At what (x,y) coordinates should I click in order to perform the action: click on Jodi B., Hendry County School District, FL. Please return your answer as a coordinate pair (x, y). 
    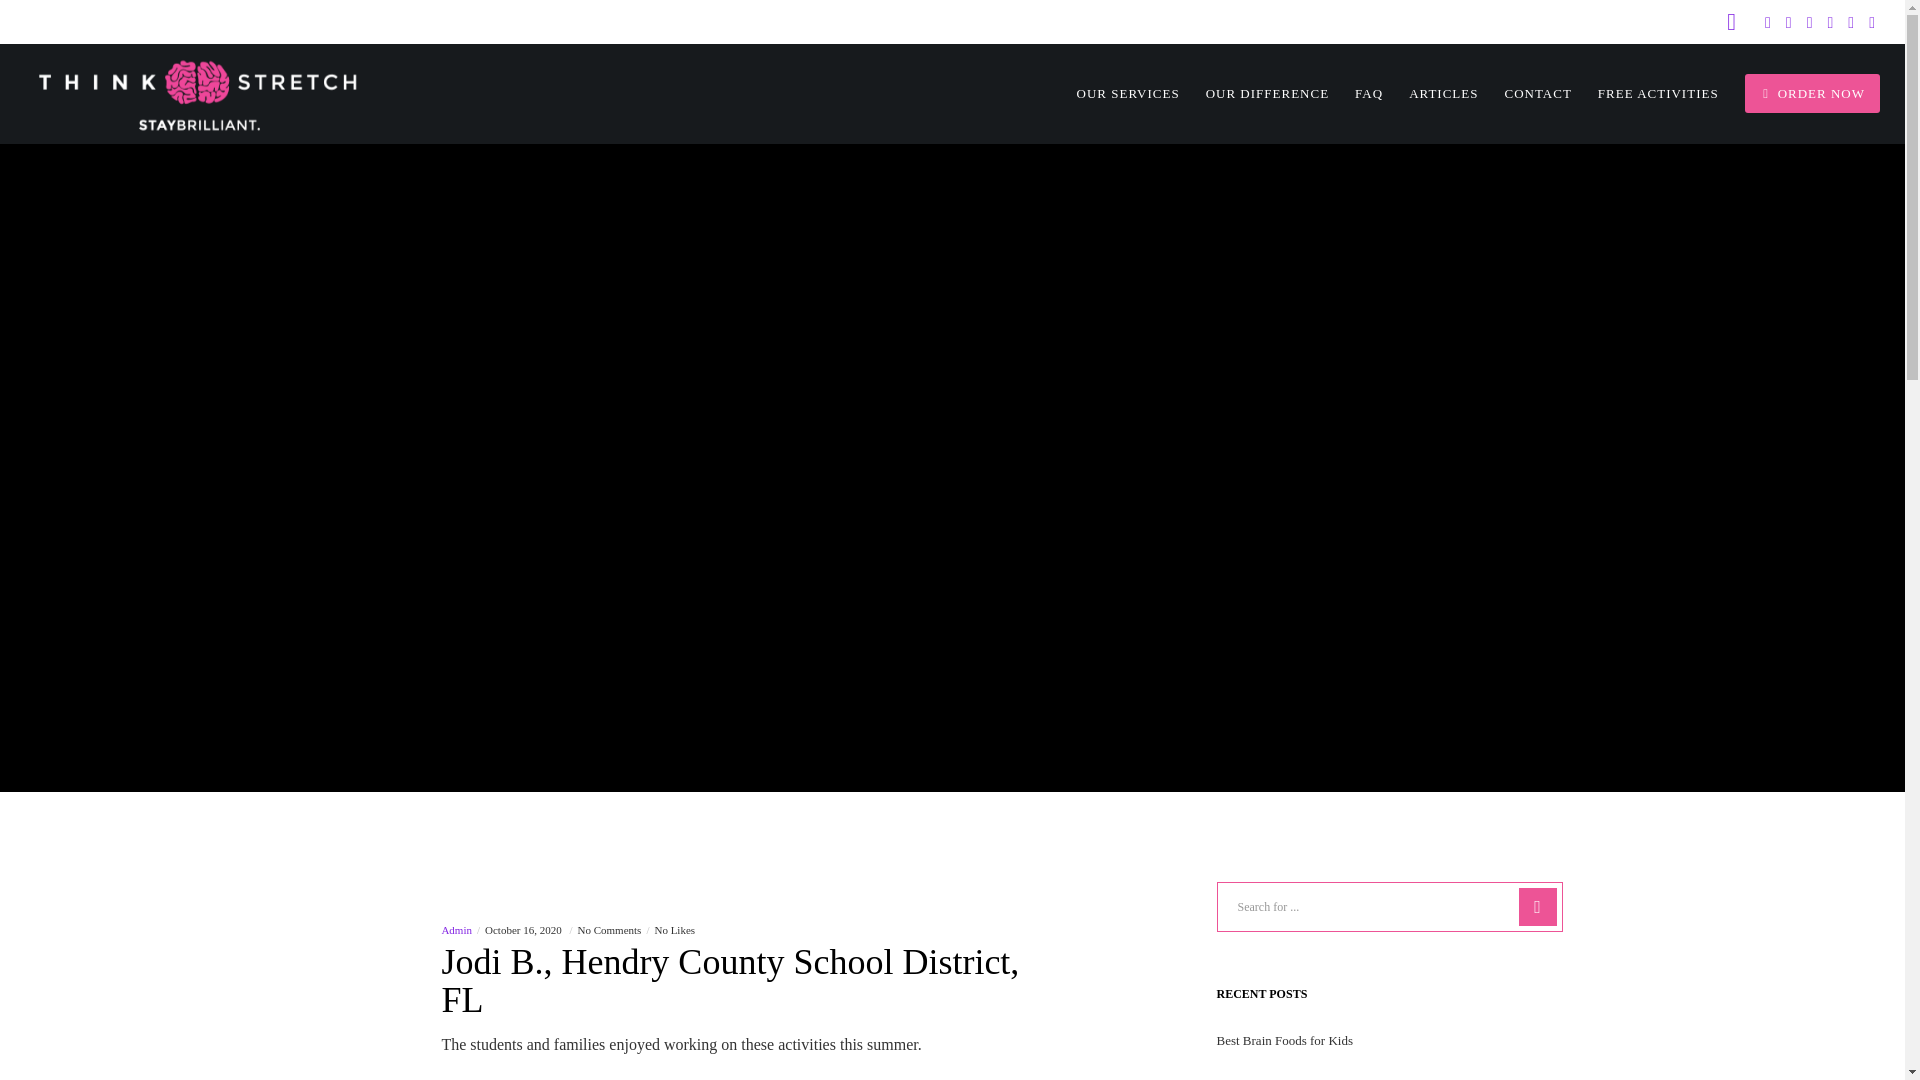
    Looking at the image, I should click on (754, 991).